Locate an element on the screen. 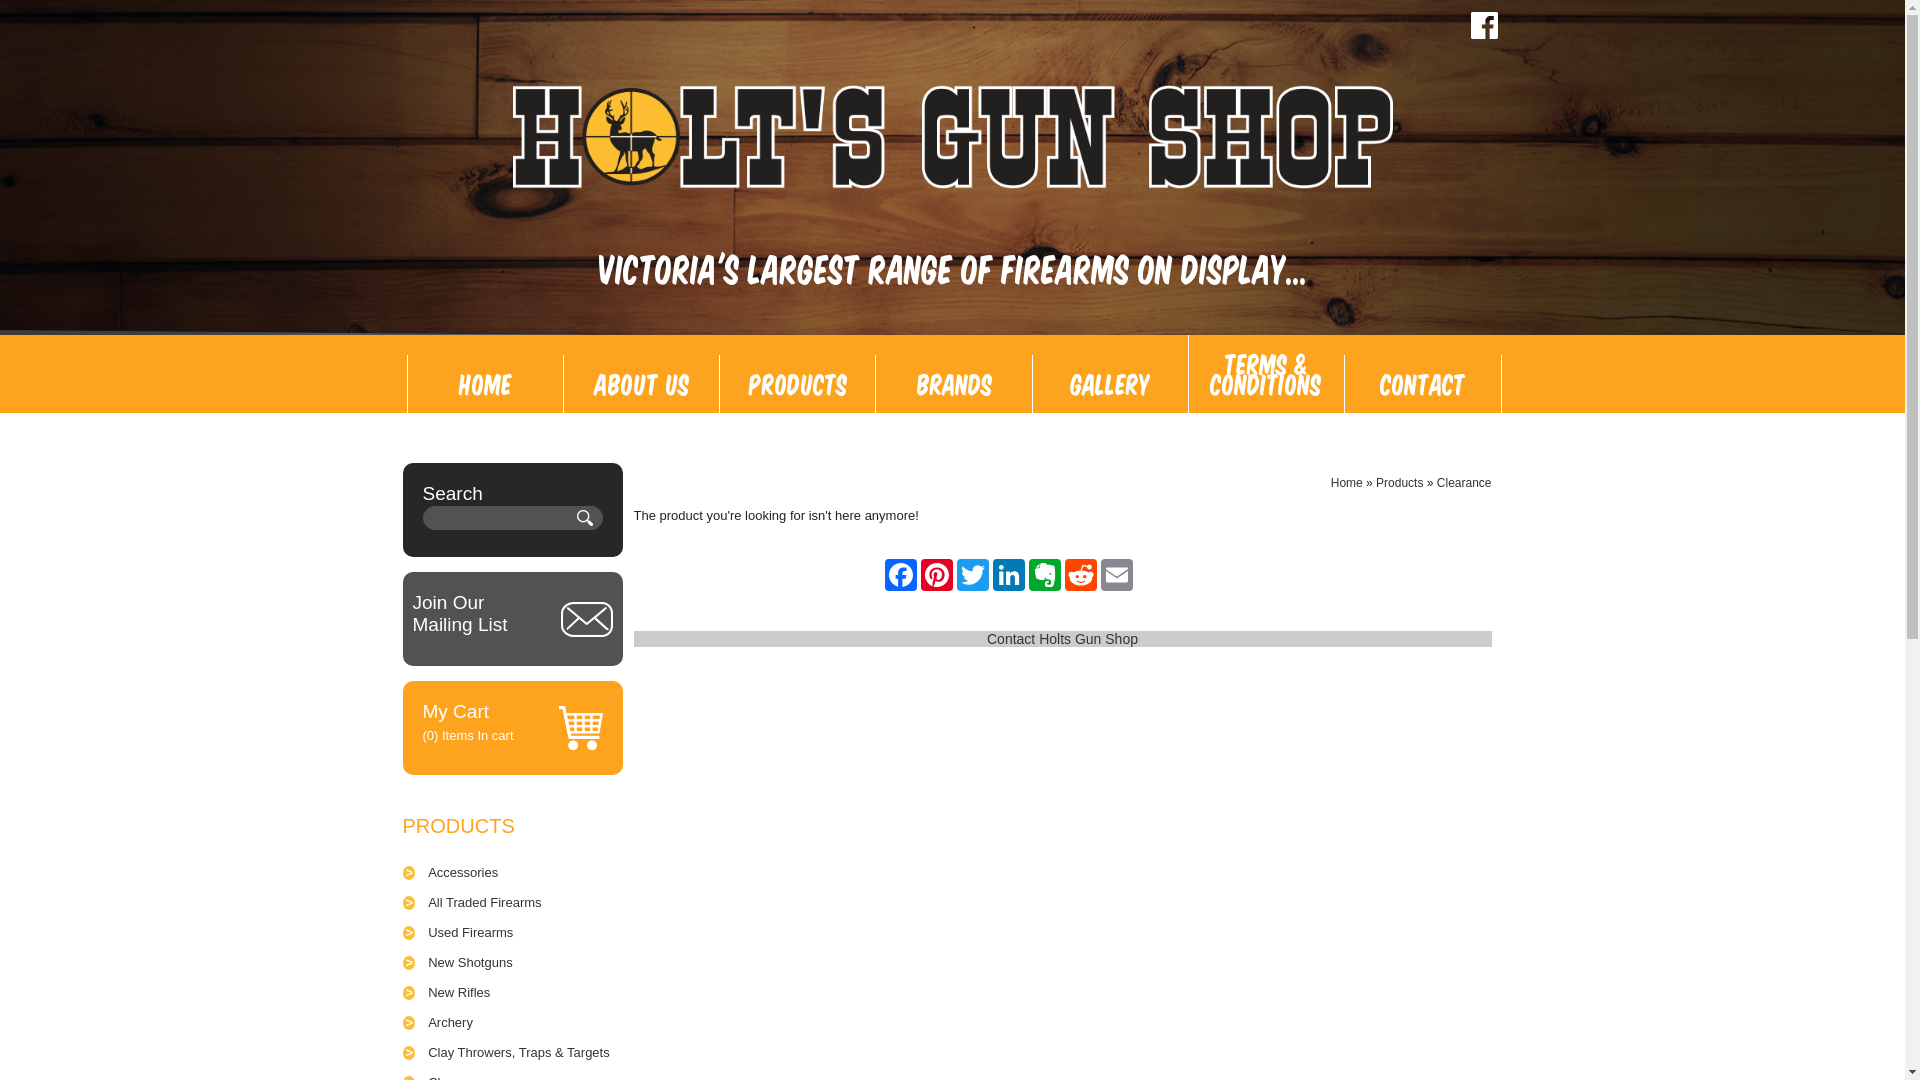  Contact is located at coordinates (1423, 384).